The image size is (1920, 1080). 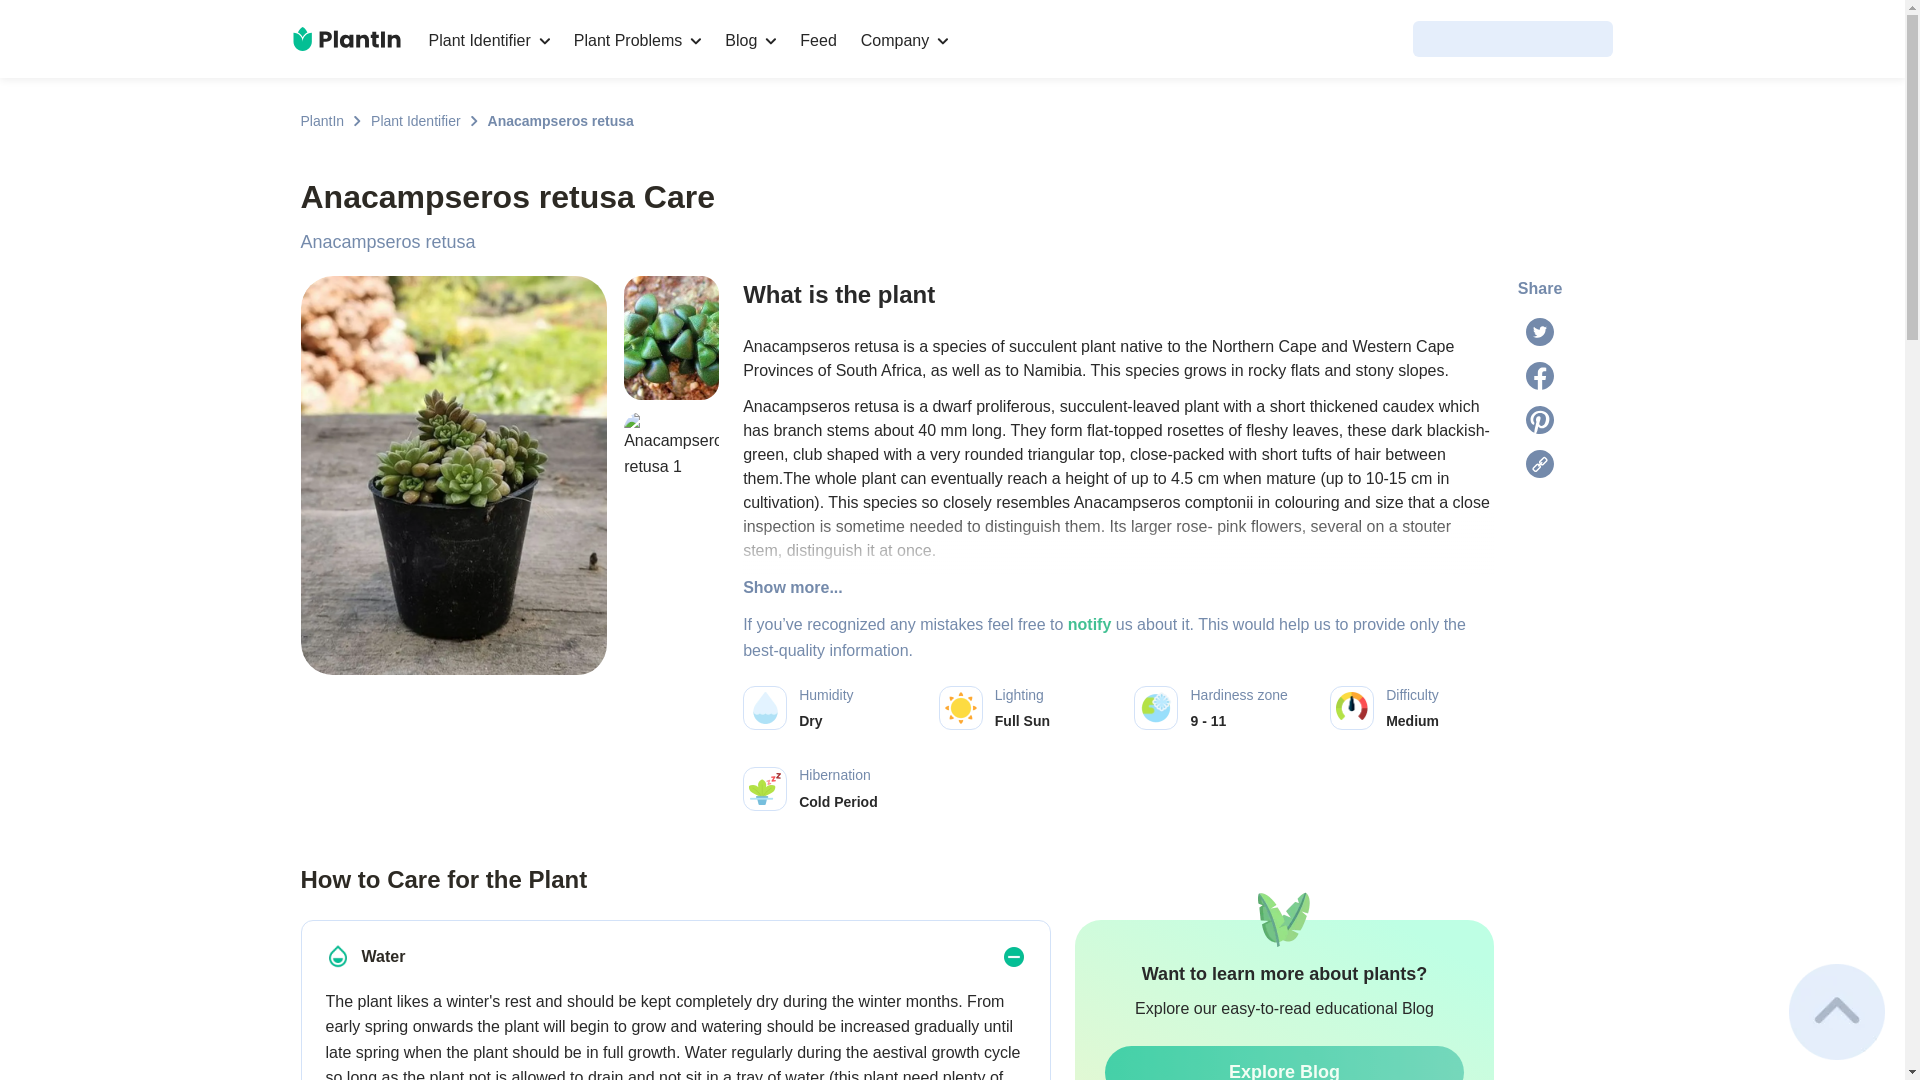 I want to click on Difficulty, so click(x=1352, y=708).